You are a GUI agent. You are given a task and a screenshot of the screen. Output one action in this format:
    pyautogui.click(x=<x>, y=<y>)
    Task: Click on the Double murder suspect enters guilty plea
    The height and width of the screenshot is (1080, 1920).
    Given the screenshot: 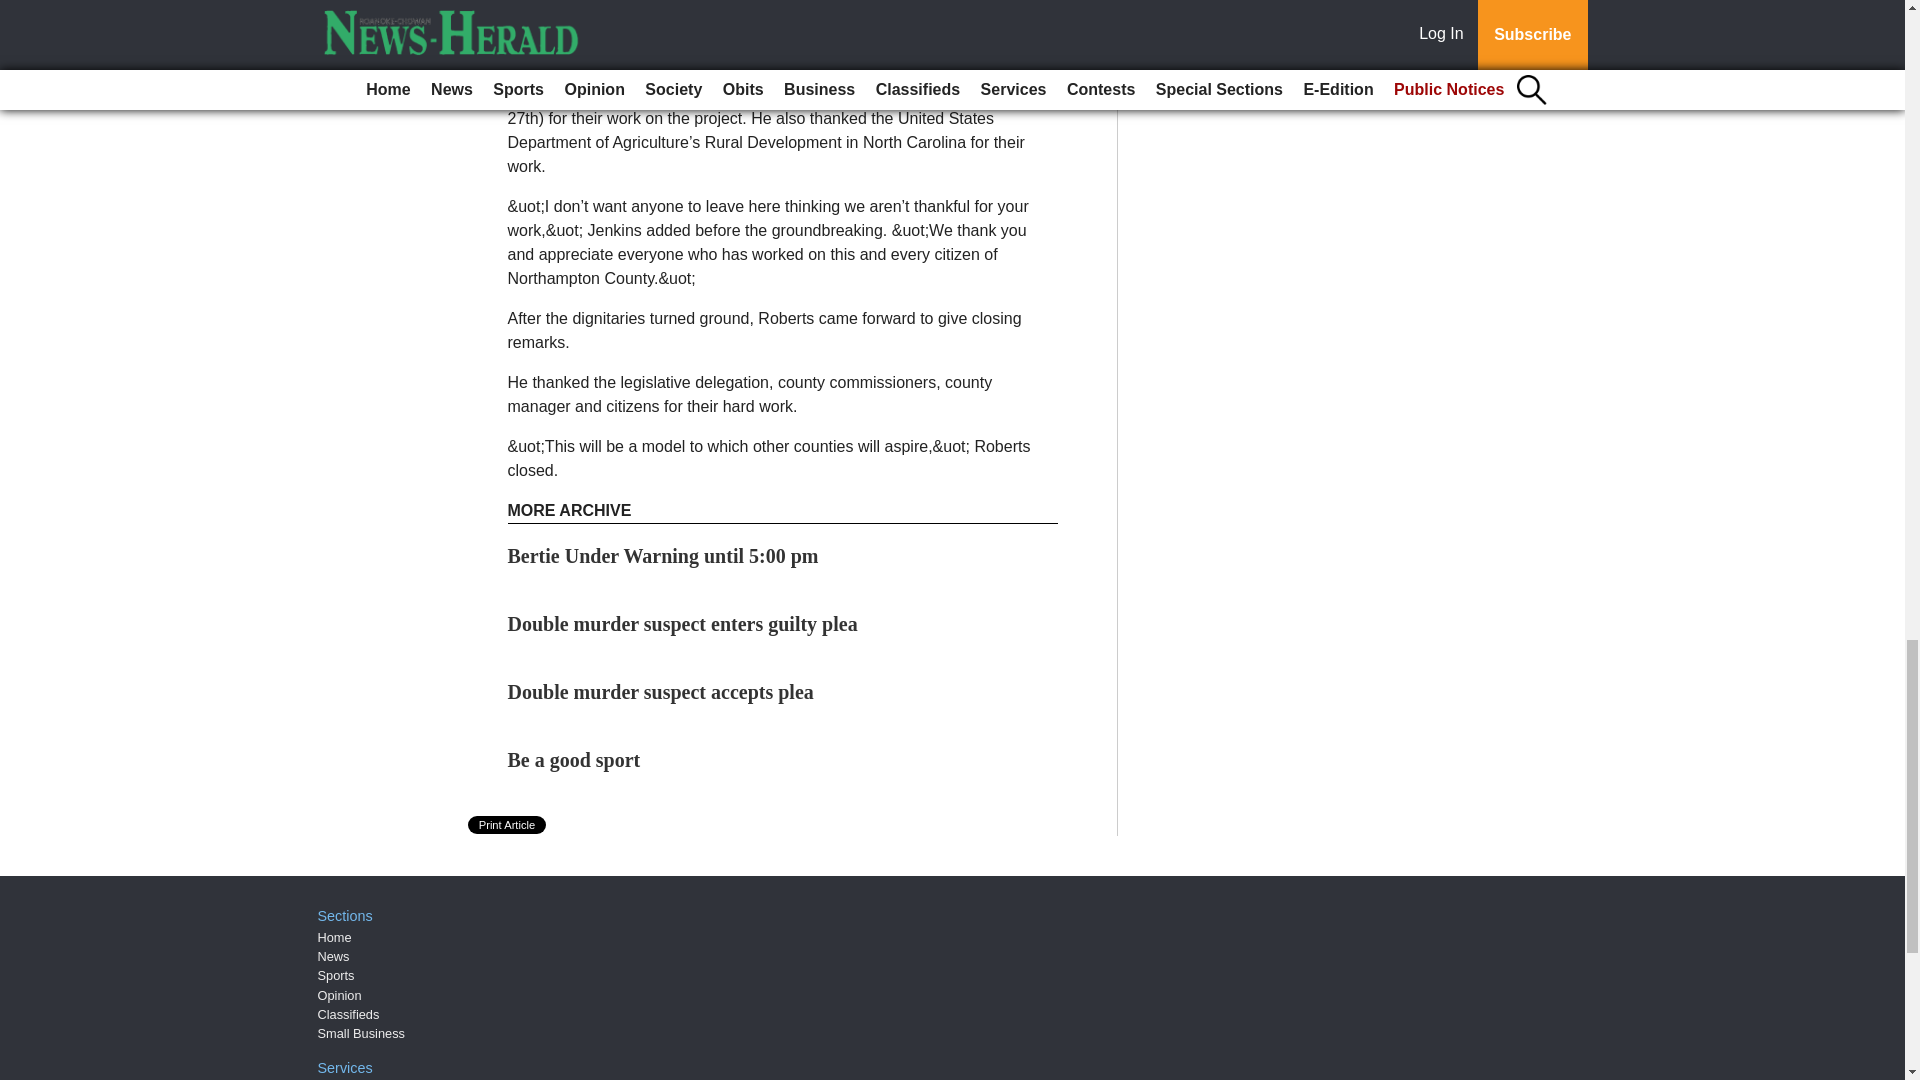 What is the action you would take?
    pyautogui.click(x=683, y=624)
    